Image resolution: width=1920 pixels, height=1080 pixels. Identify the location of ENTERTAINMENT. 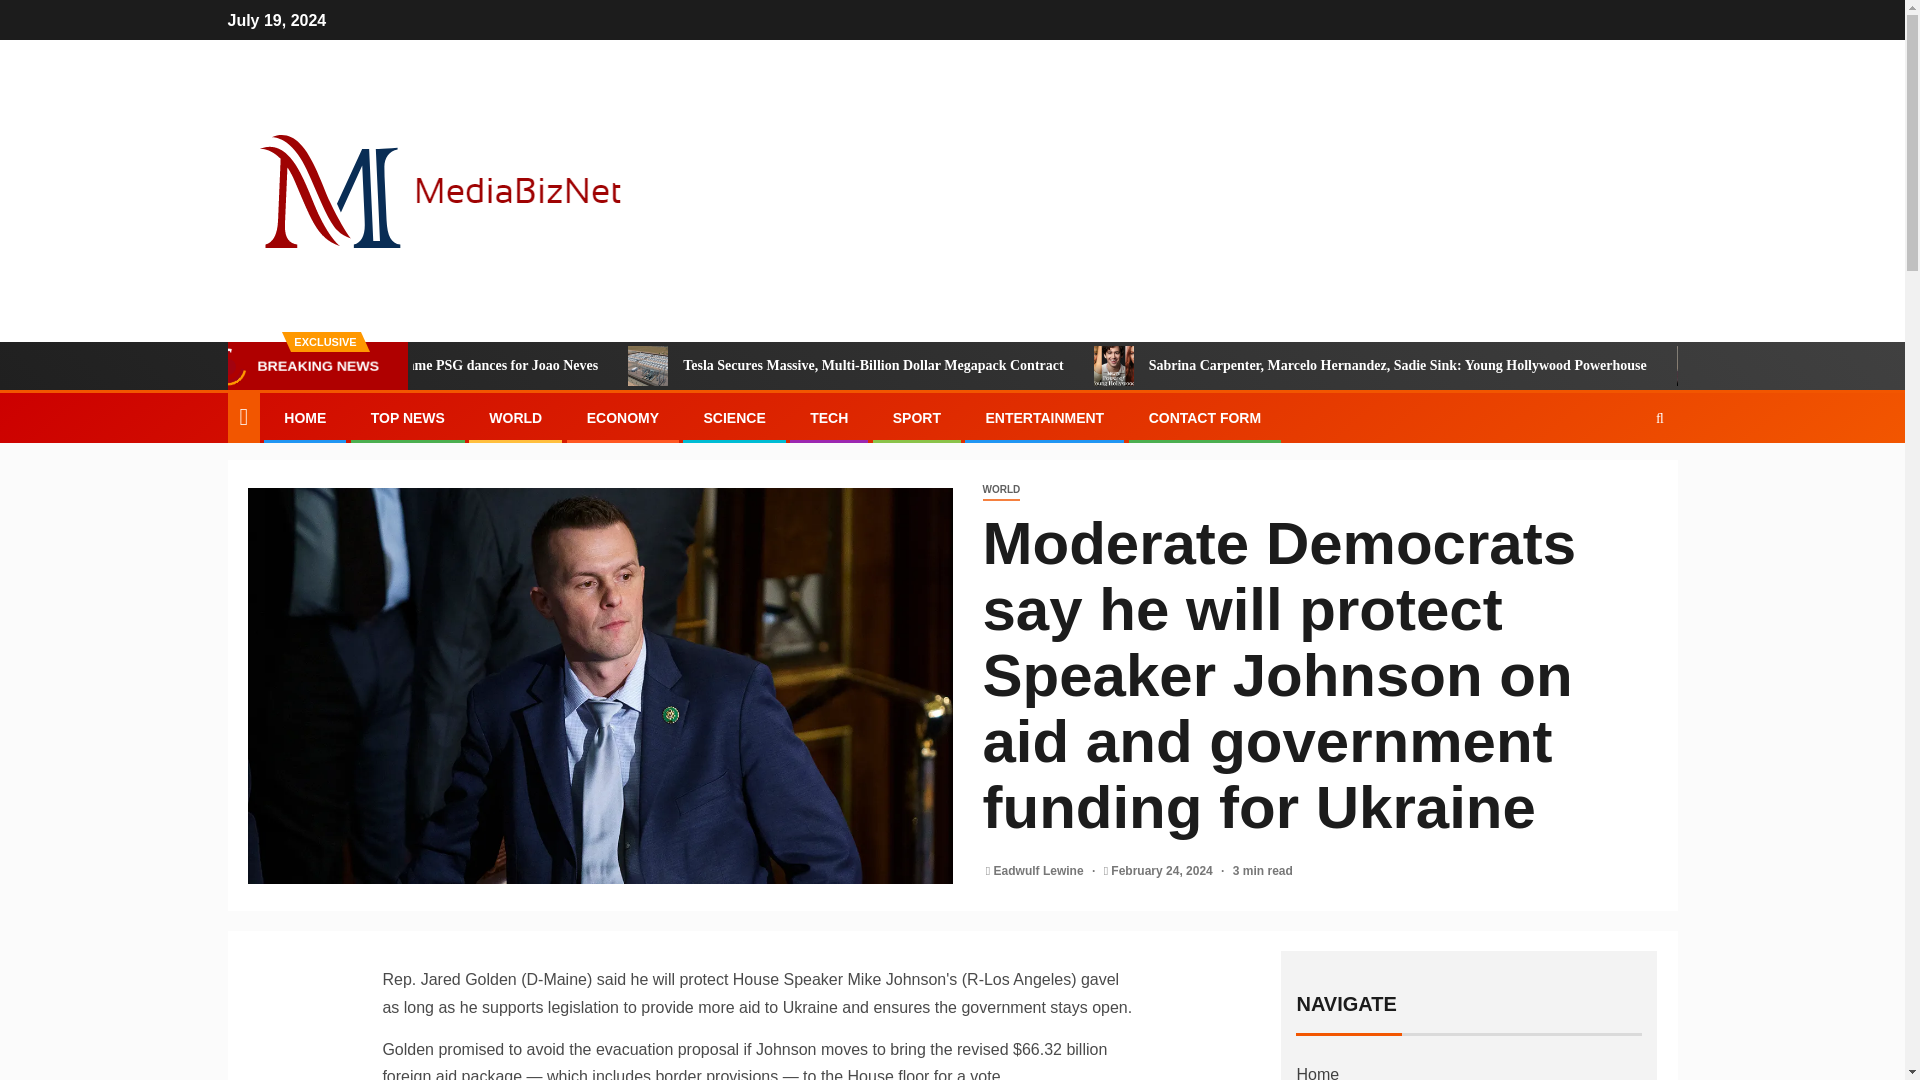
(1044, 418).